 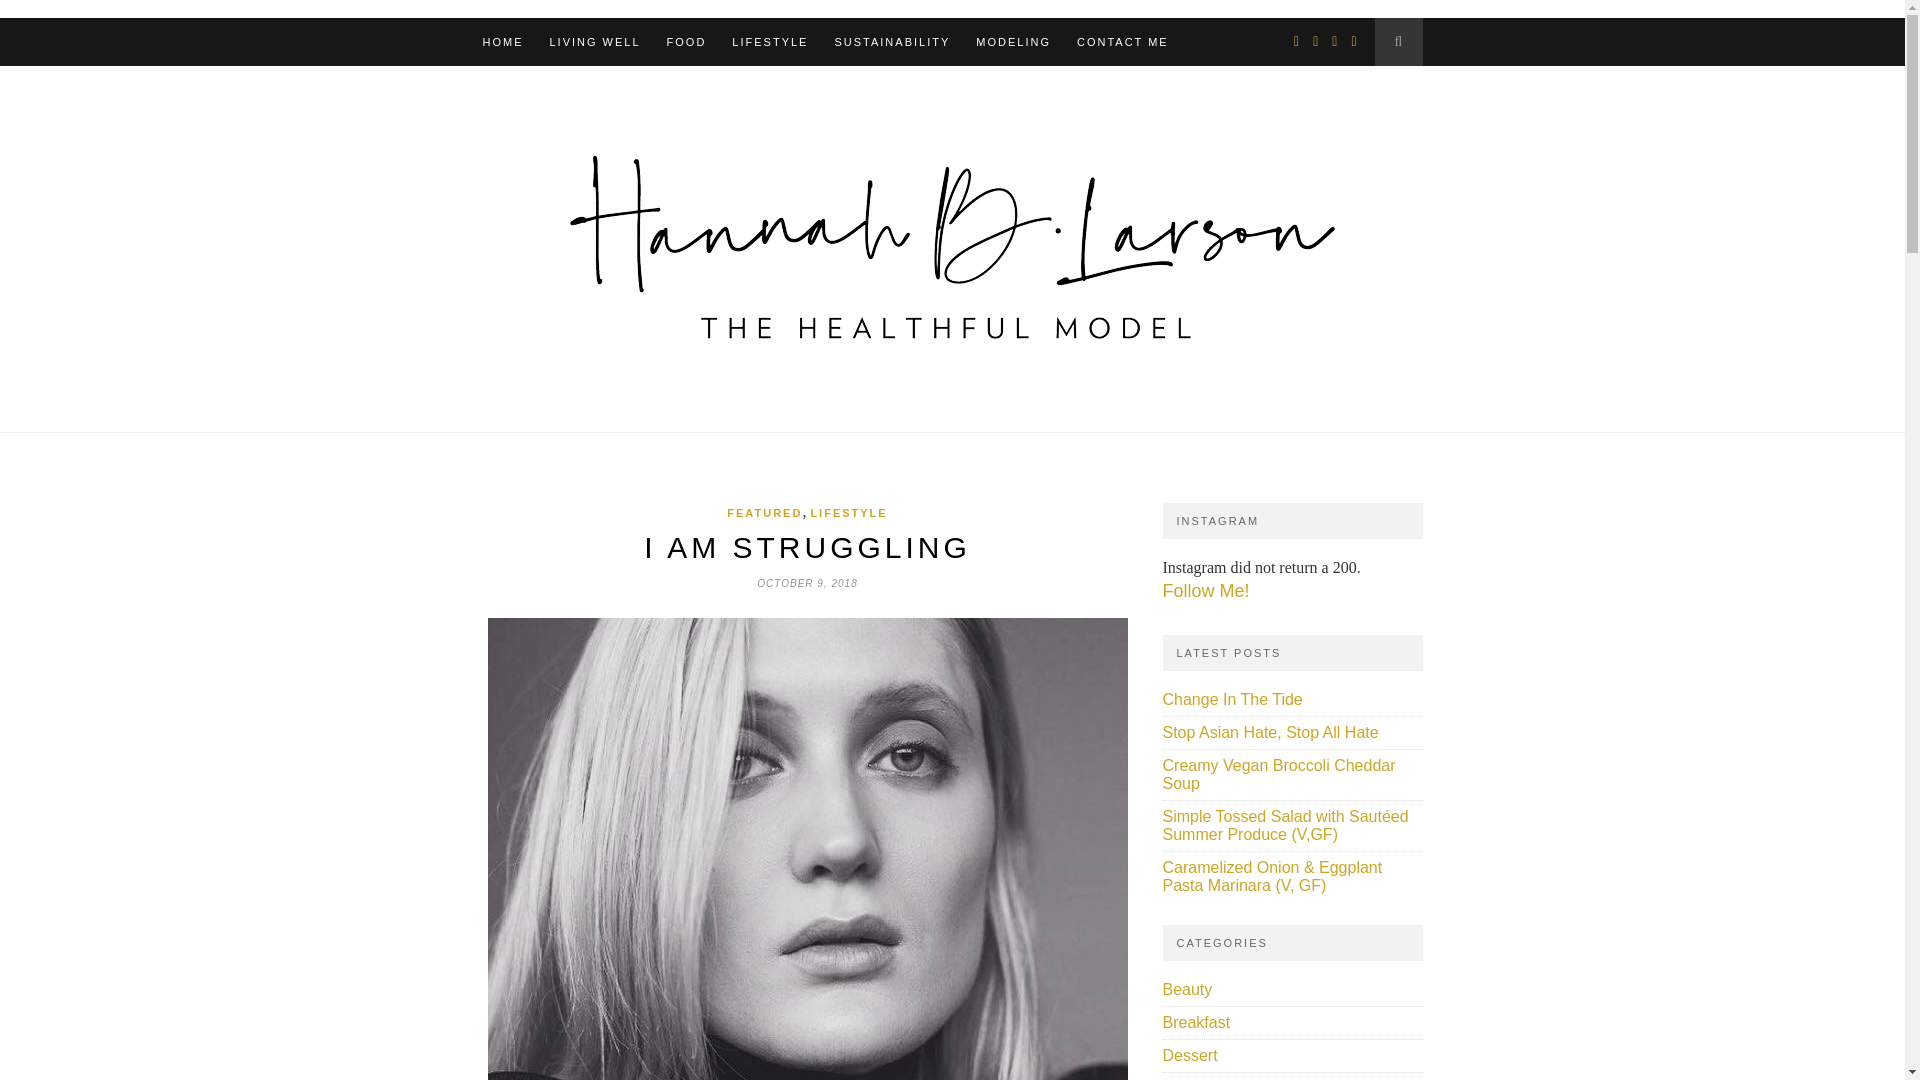 What do you see at coordinates (848, 512) in the screenshot?
I see `View all posts in Lifestyle` at bounding box center [848, 512].